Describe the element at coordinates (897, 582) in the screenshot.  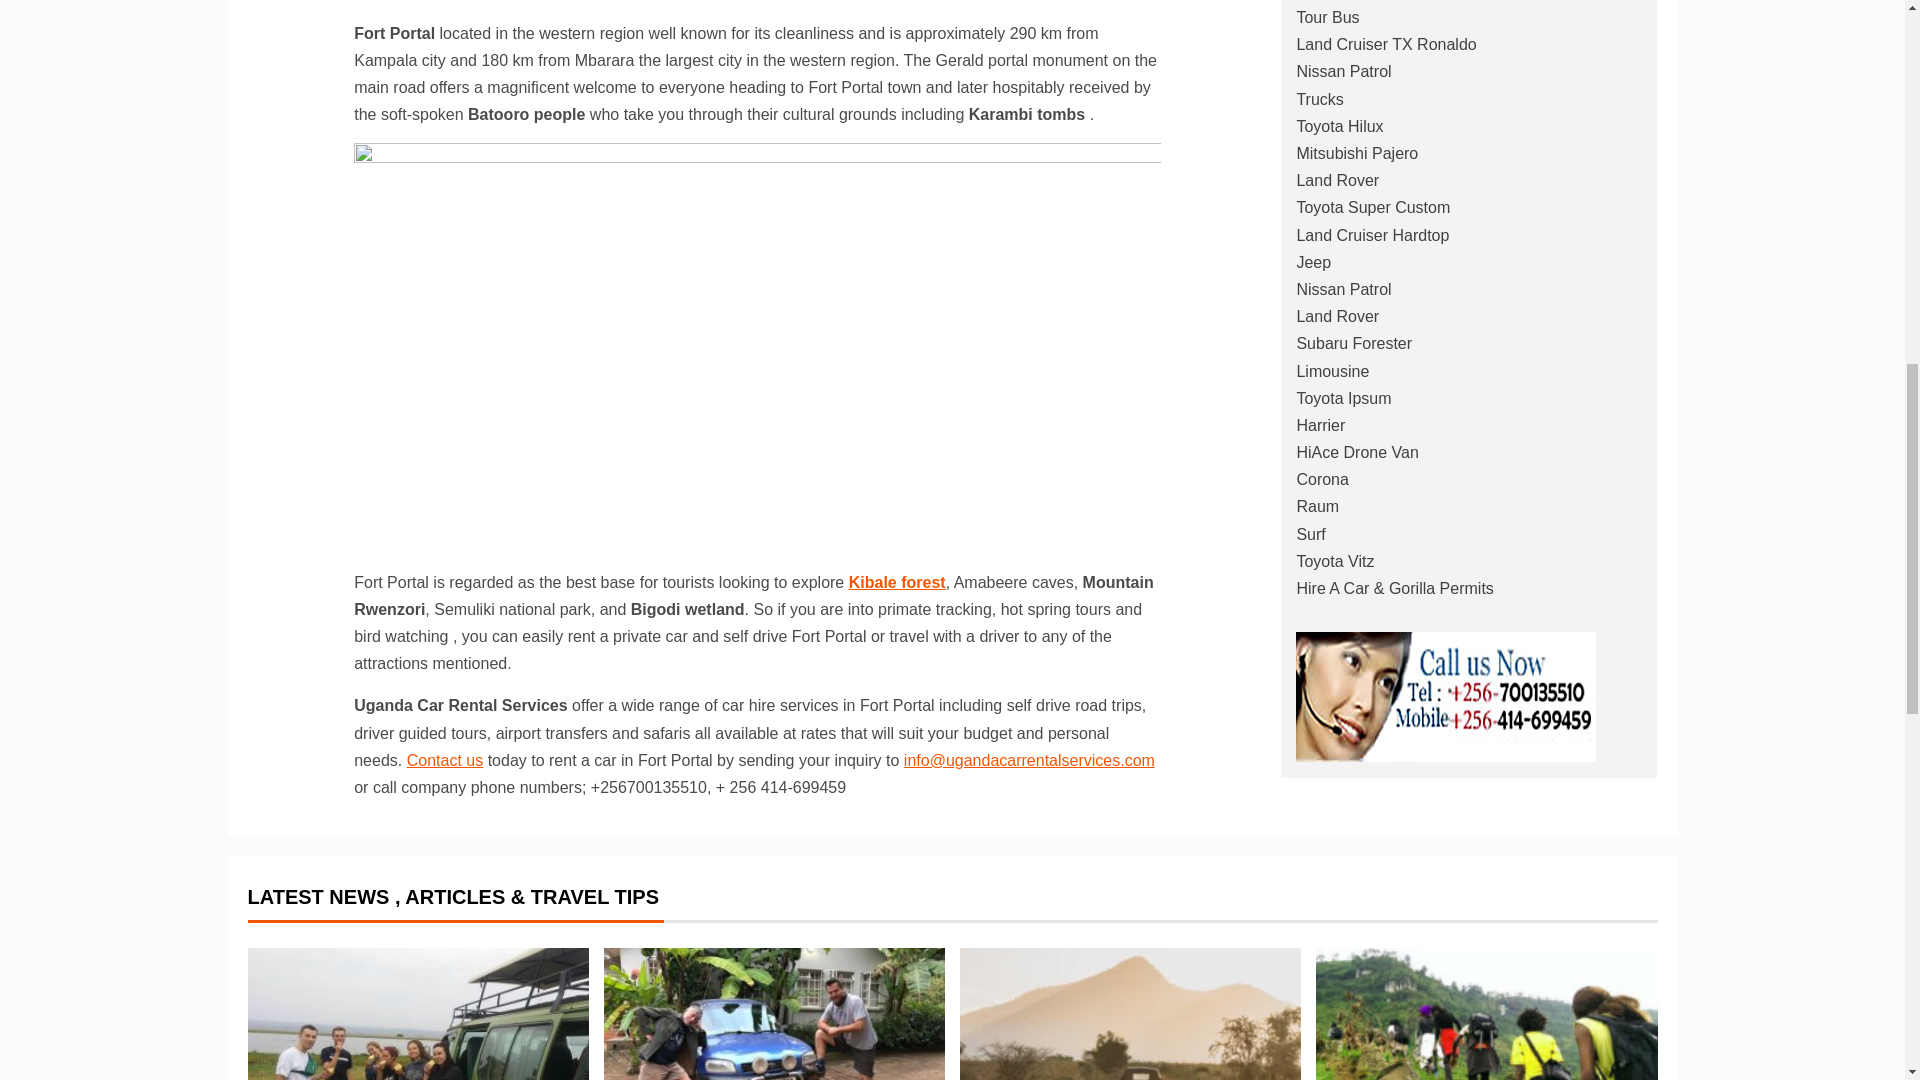
I see `Kibale forest` at that location.